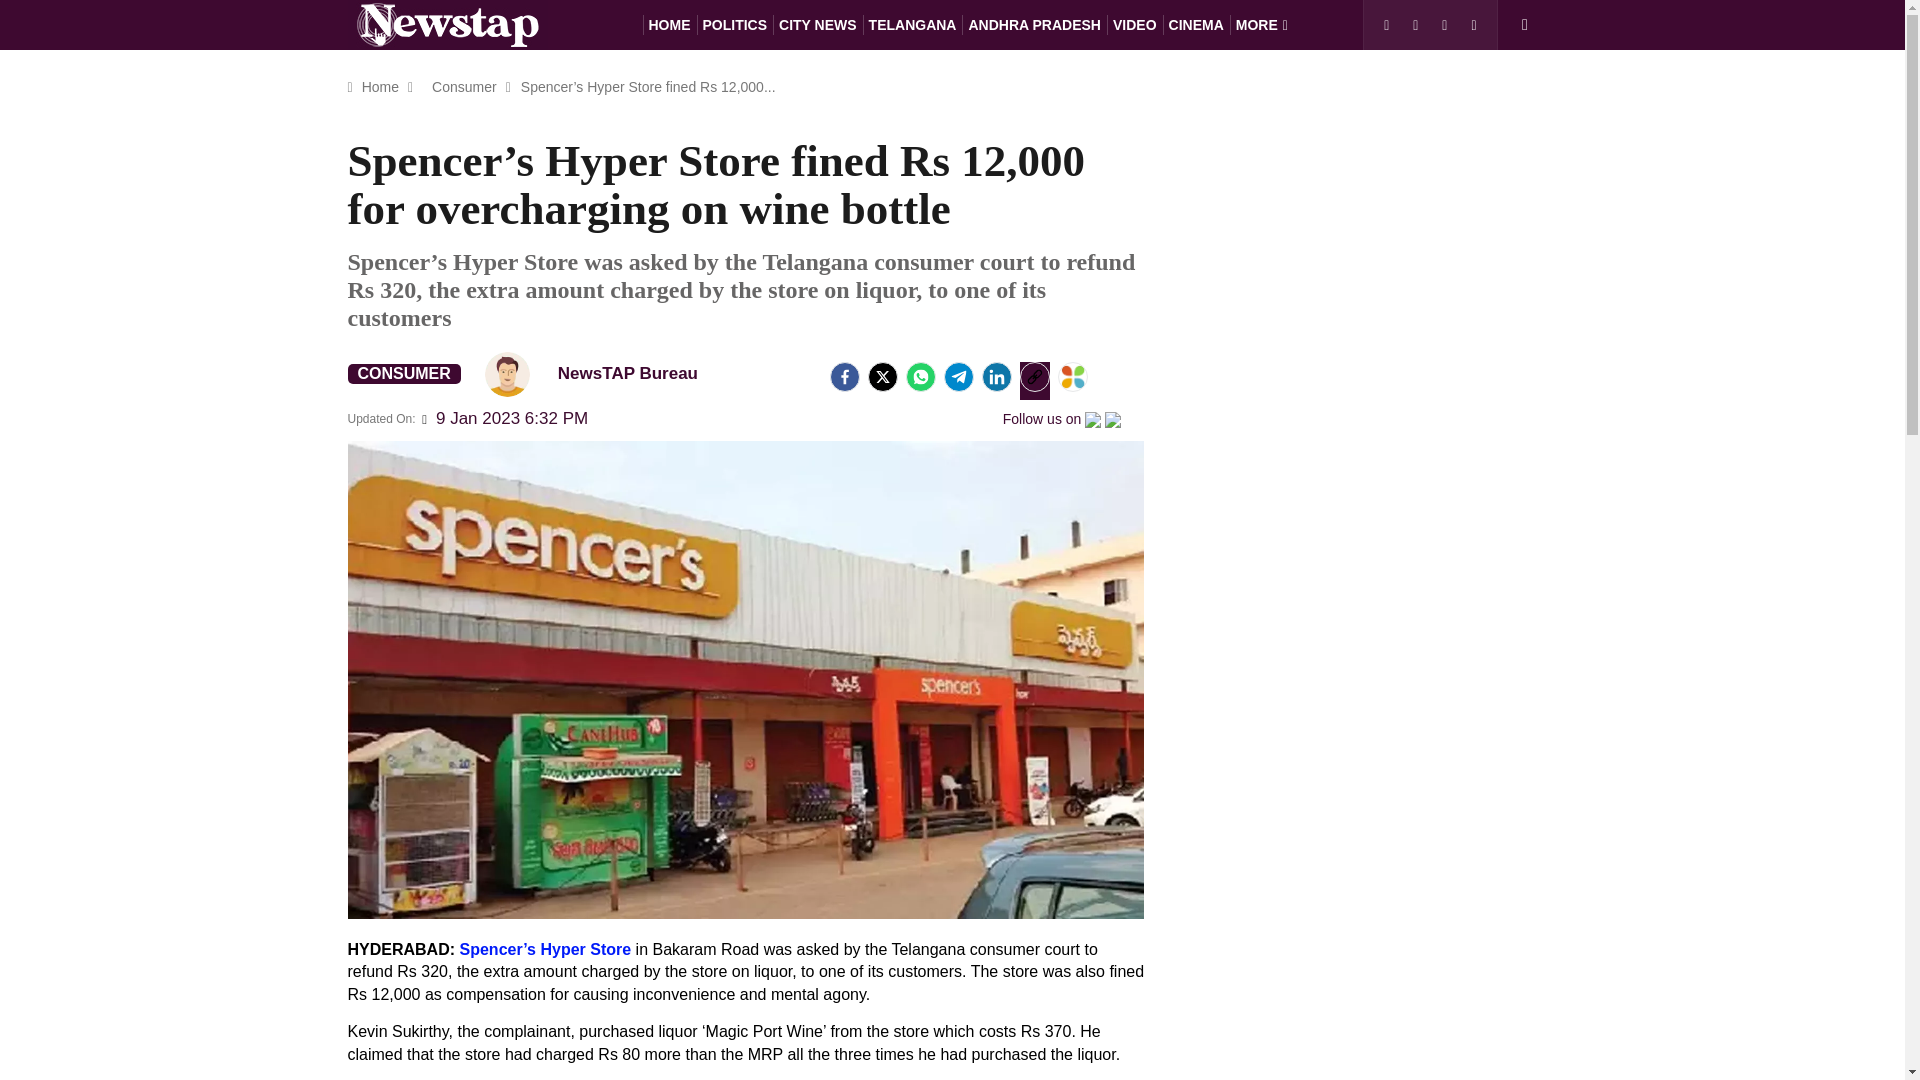 Image resolution: width=1920 pixels, height=1080 pixels. I want to click on TELANGANA, so click(912, 24).